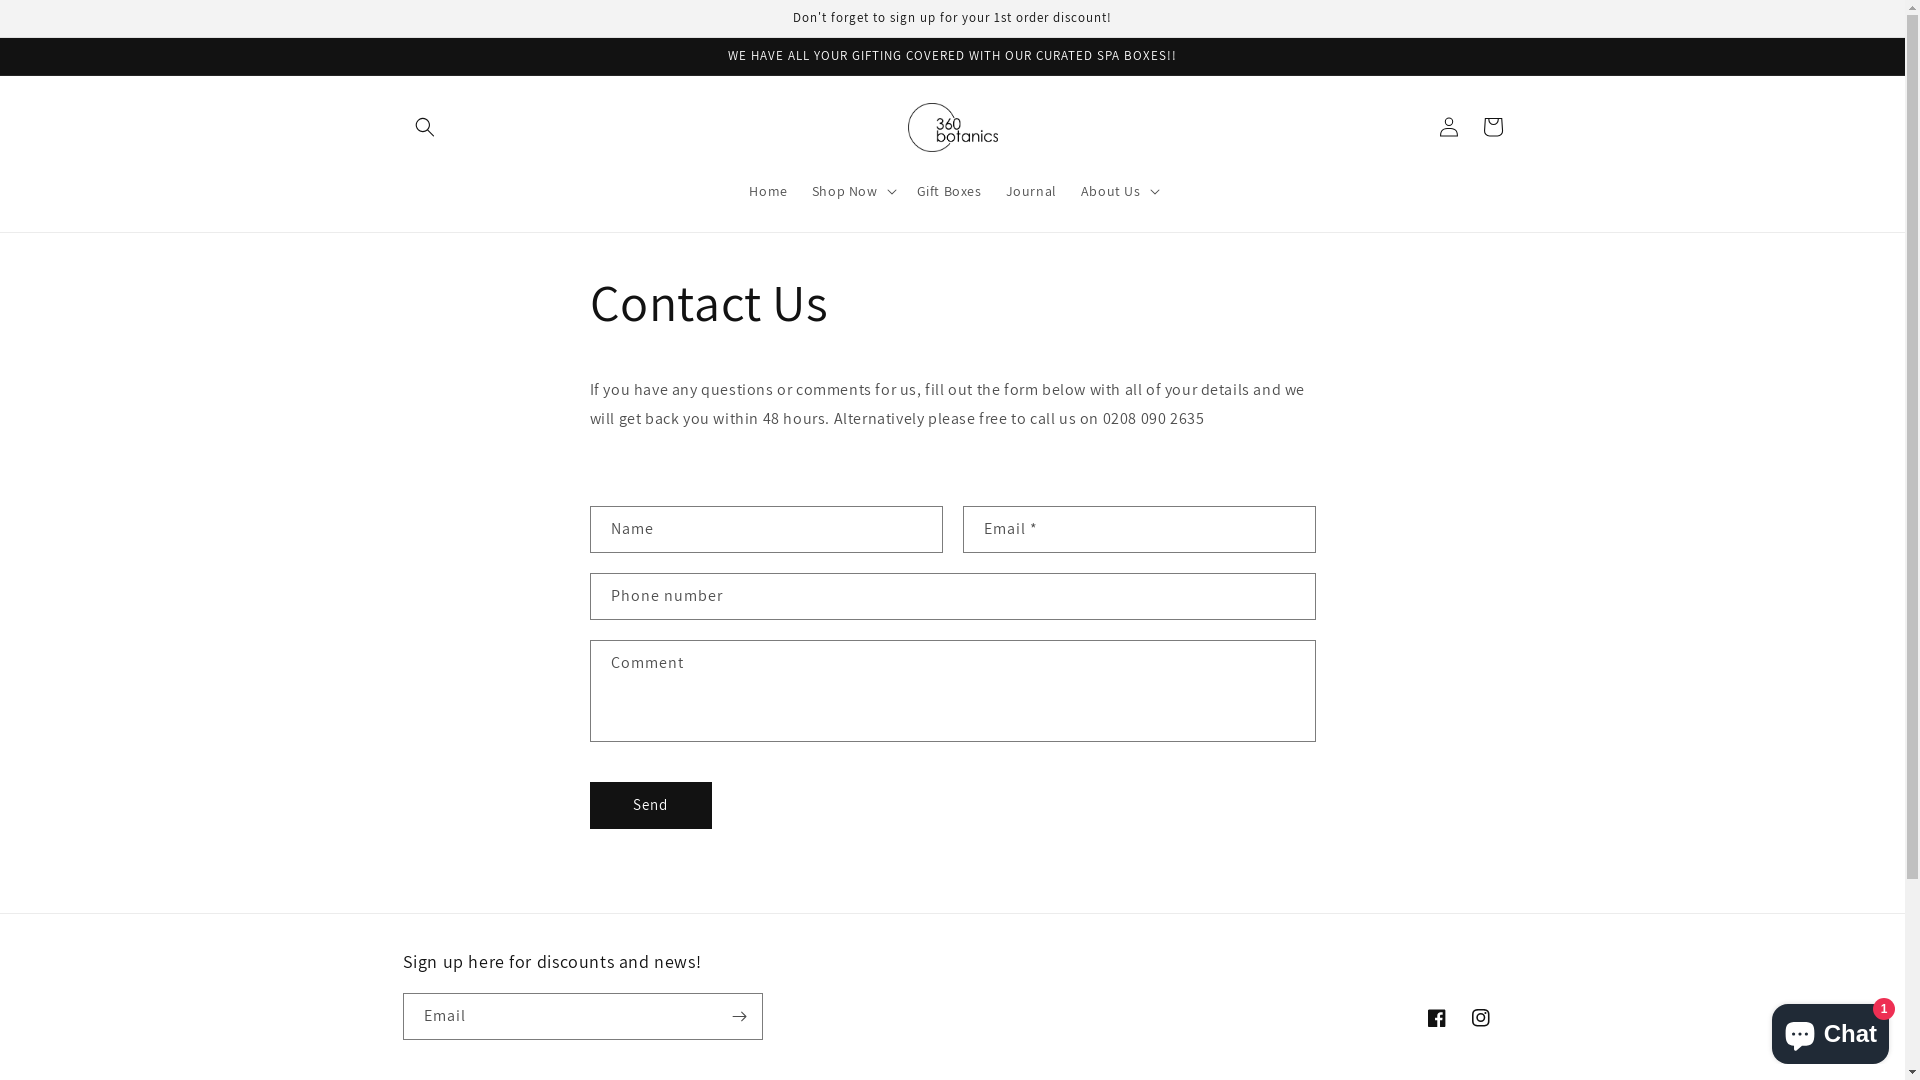 This screenshot has width=1920, height=1080. Describe the element at coordinates (768, 191) in the screenshot. I see `Home` at that location.